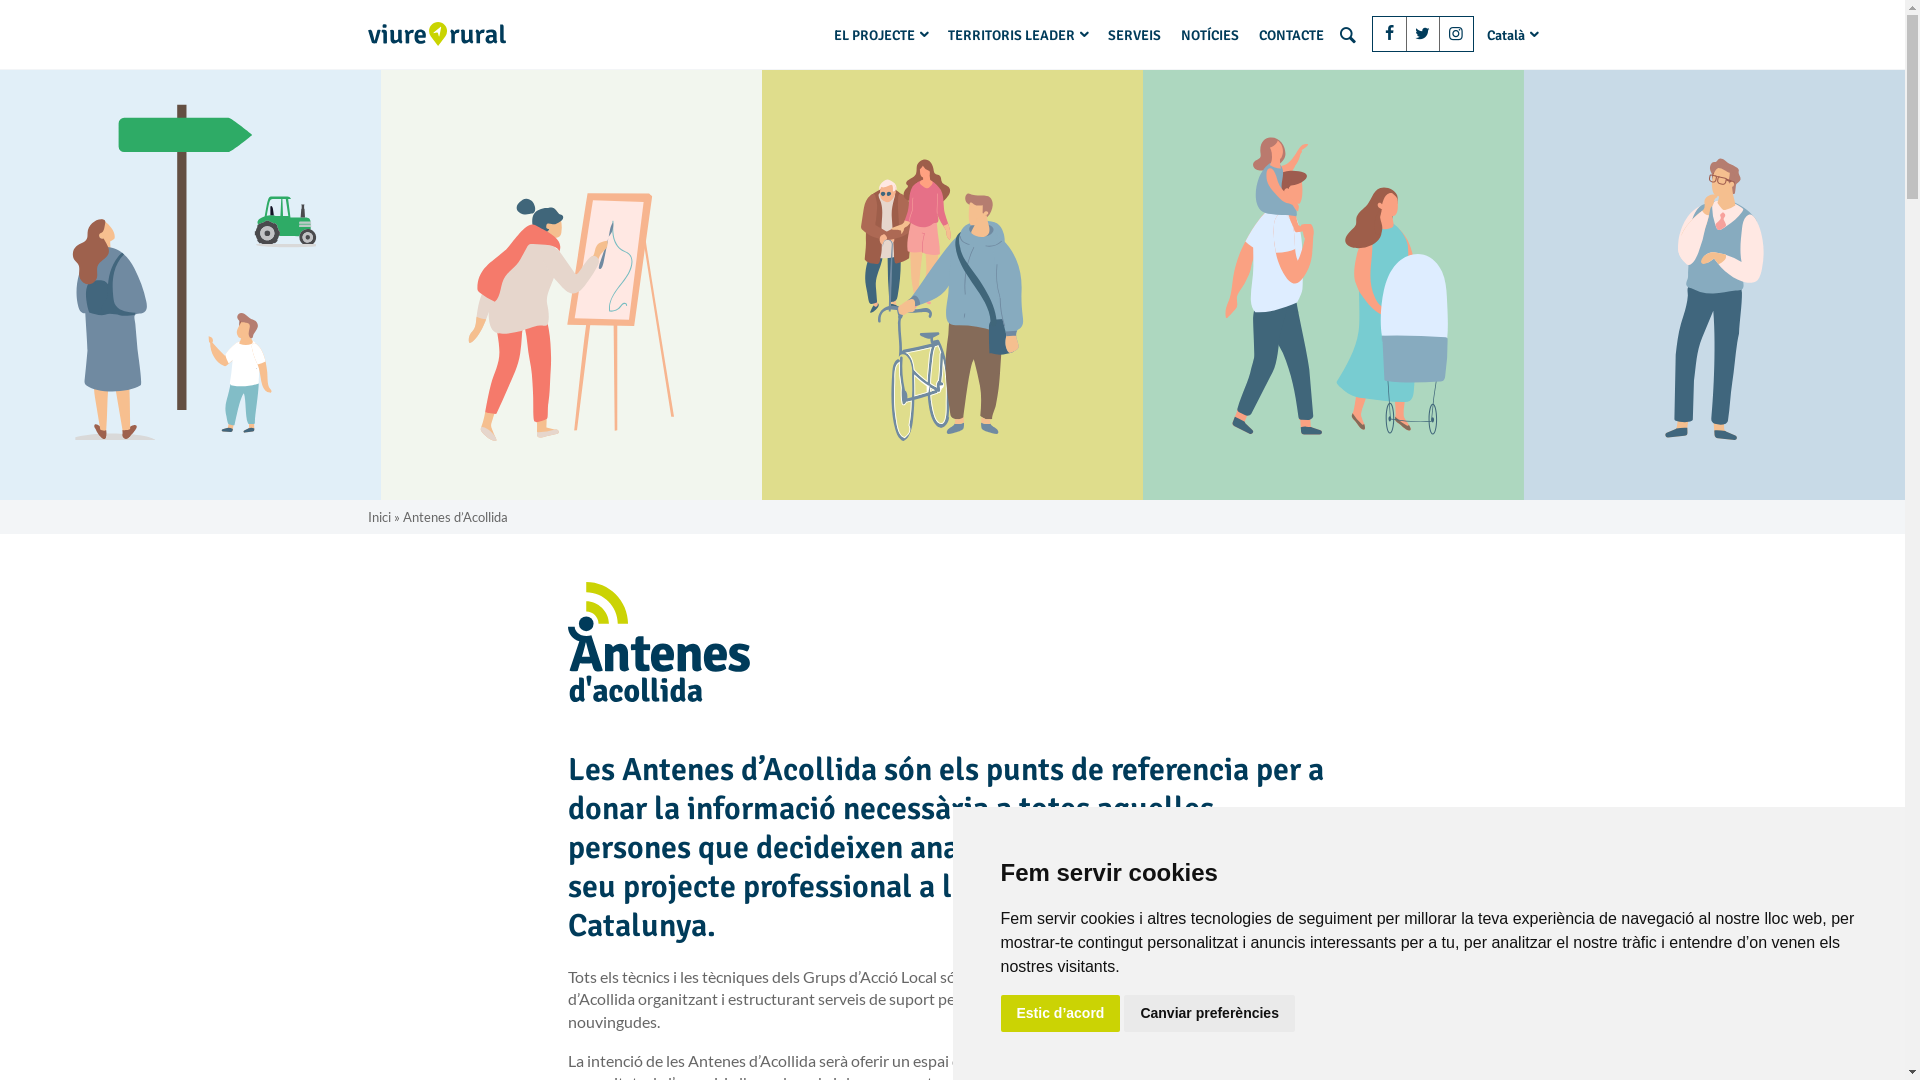 The width and height of the screenshot is (1920, 1080). Describe the element at coordinates (1292, 35) in the screenshot. I see `CONTACTE` at that location.